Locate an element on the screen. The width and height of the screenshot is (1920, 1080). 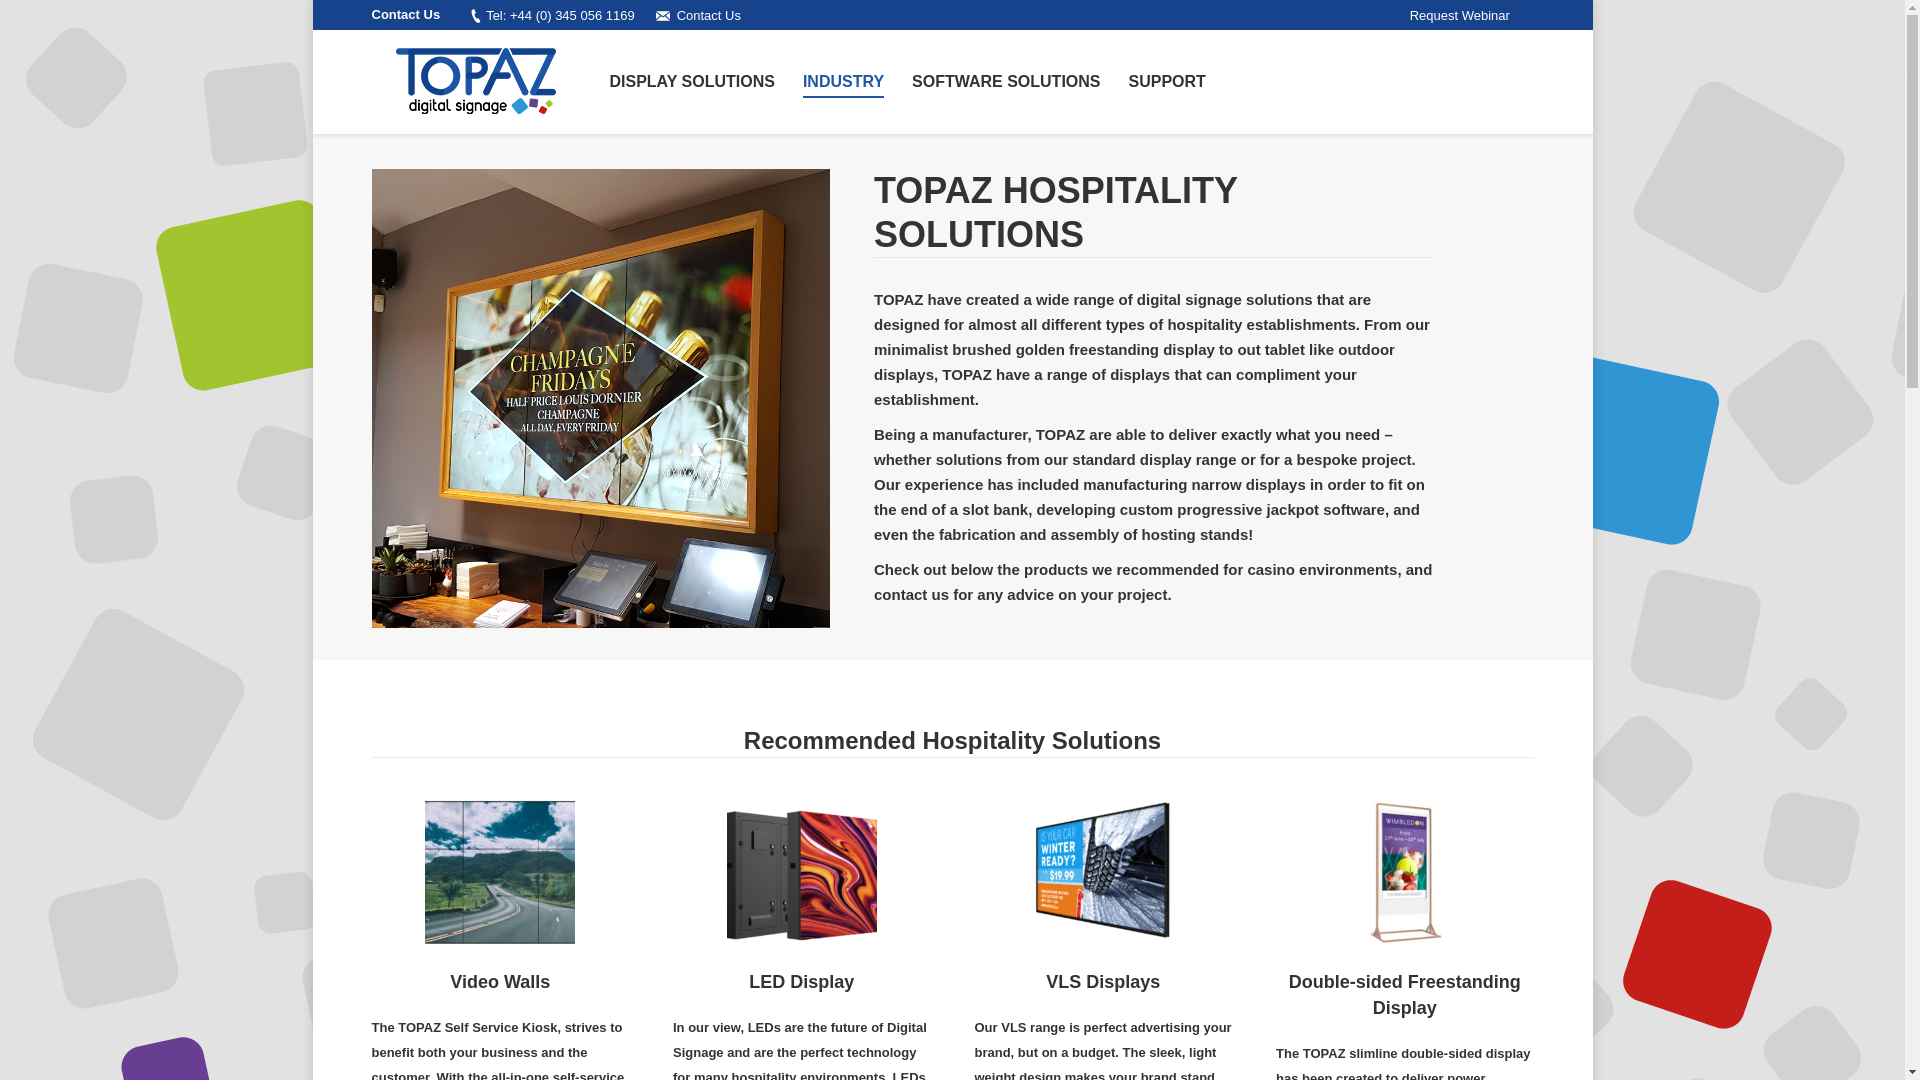
SOFTWARE SOLUTIONS is located at coordinates (1006, 82).